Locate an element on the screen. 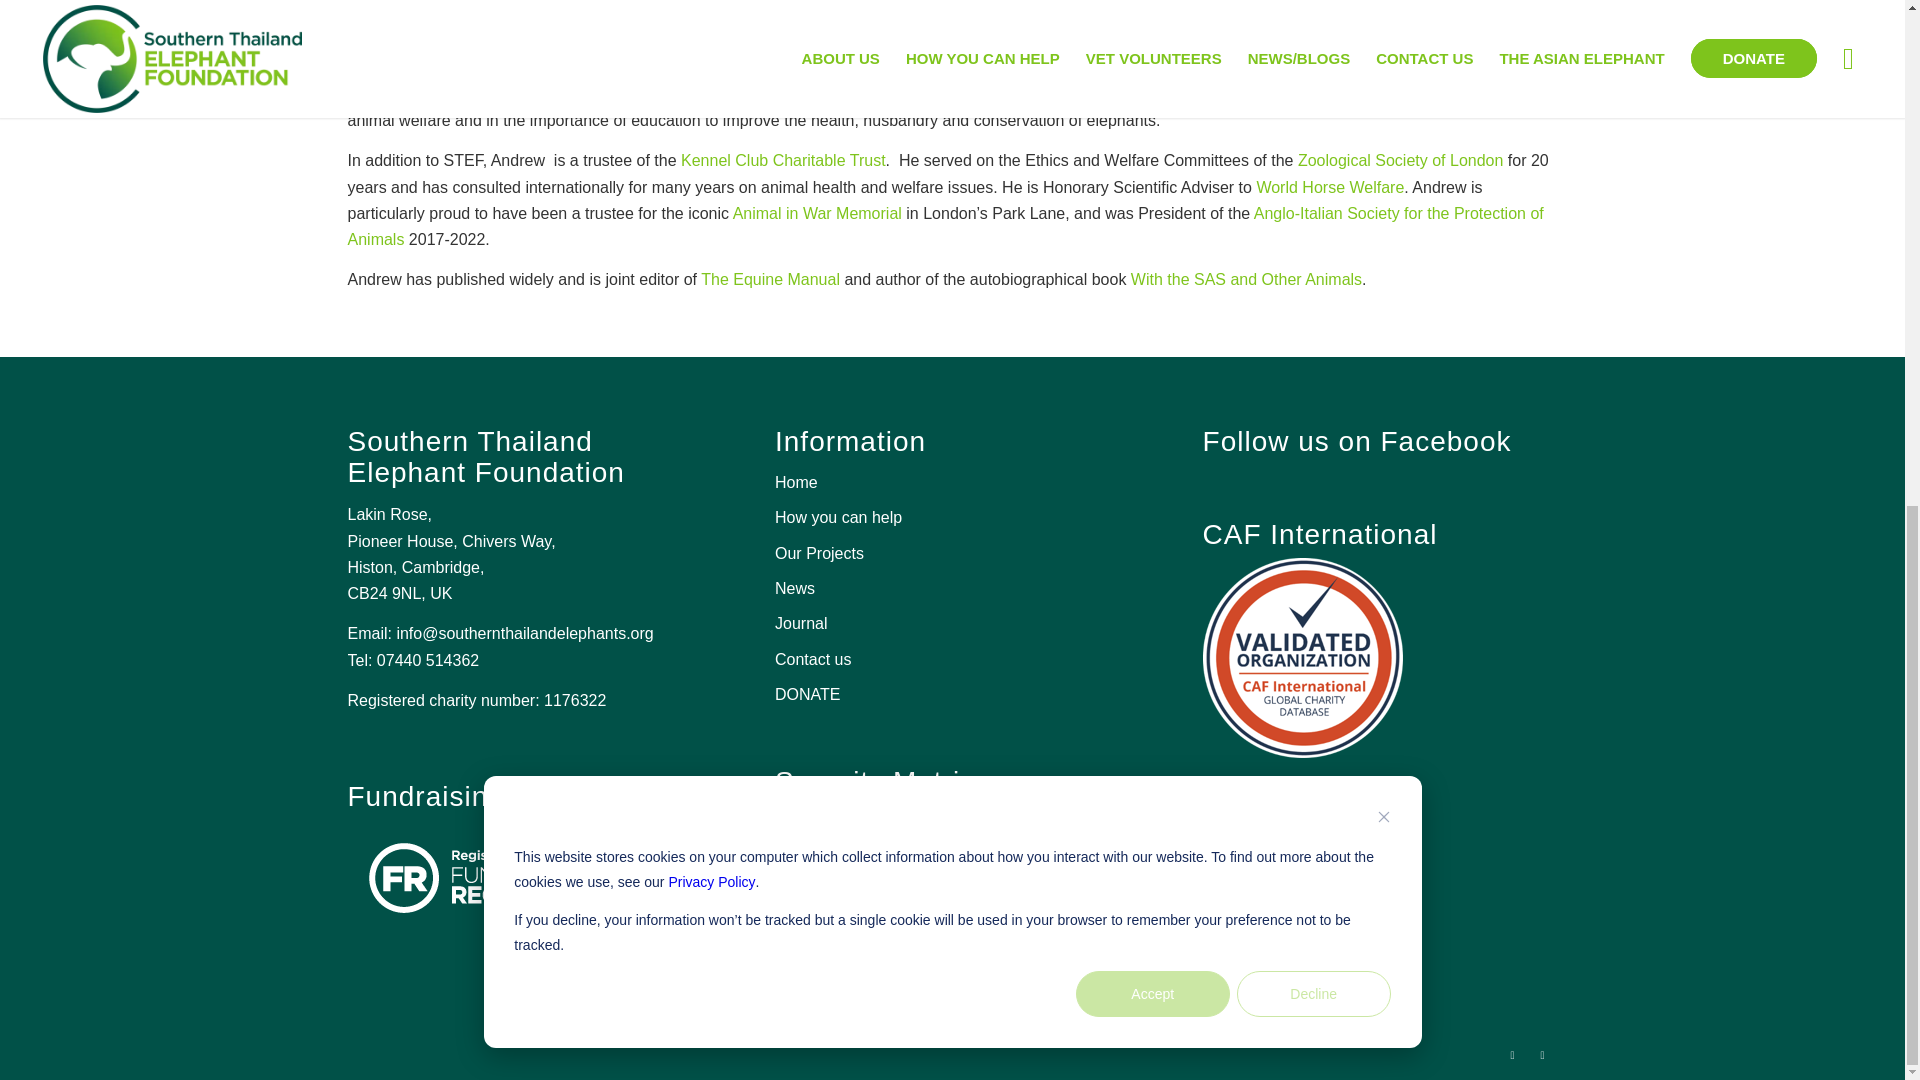 This screenshot has width=1920, height=1080. How you can help is located at coordinates (952, 518).